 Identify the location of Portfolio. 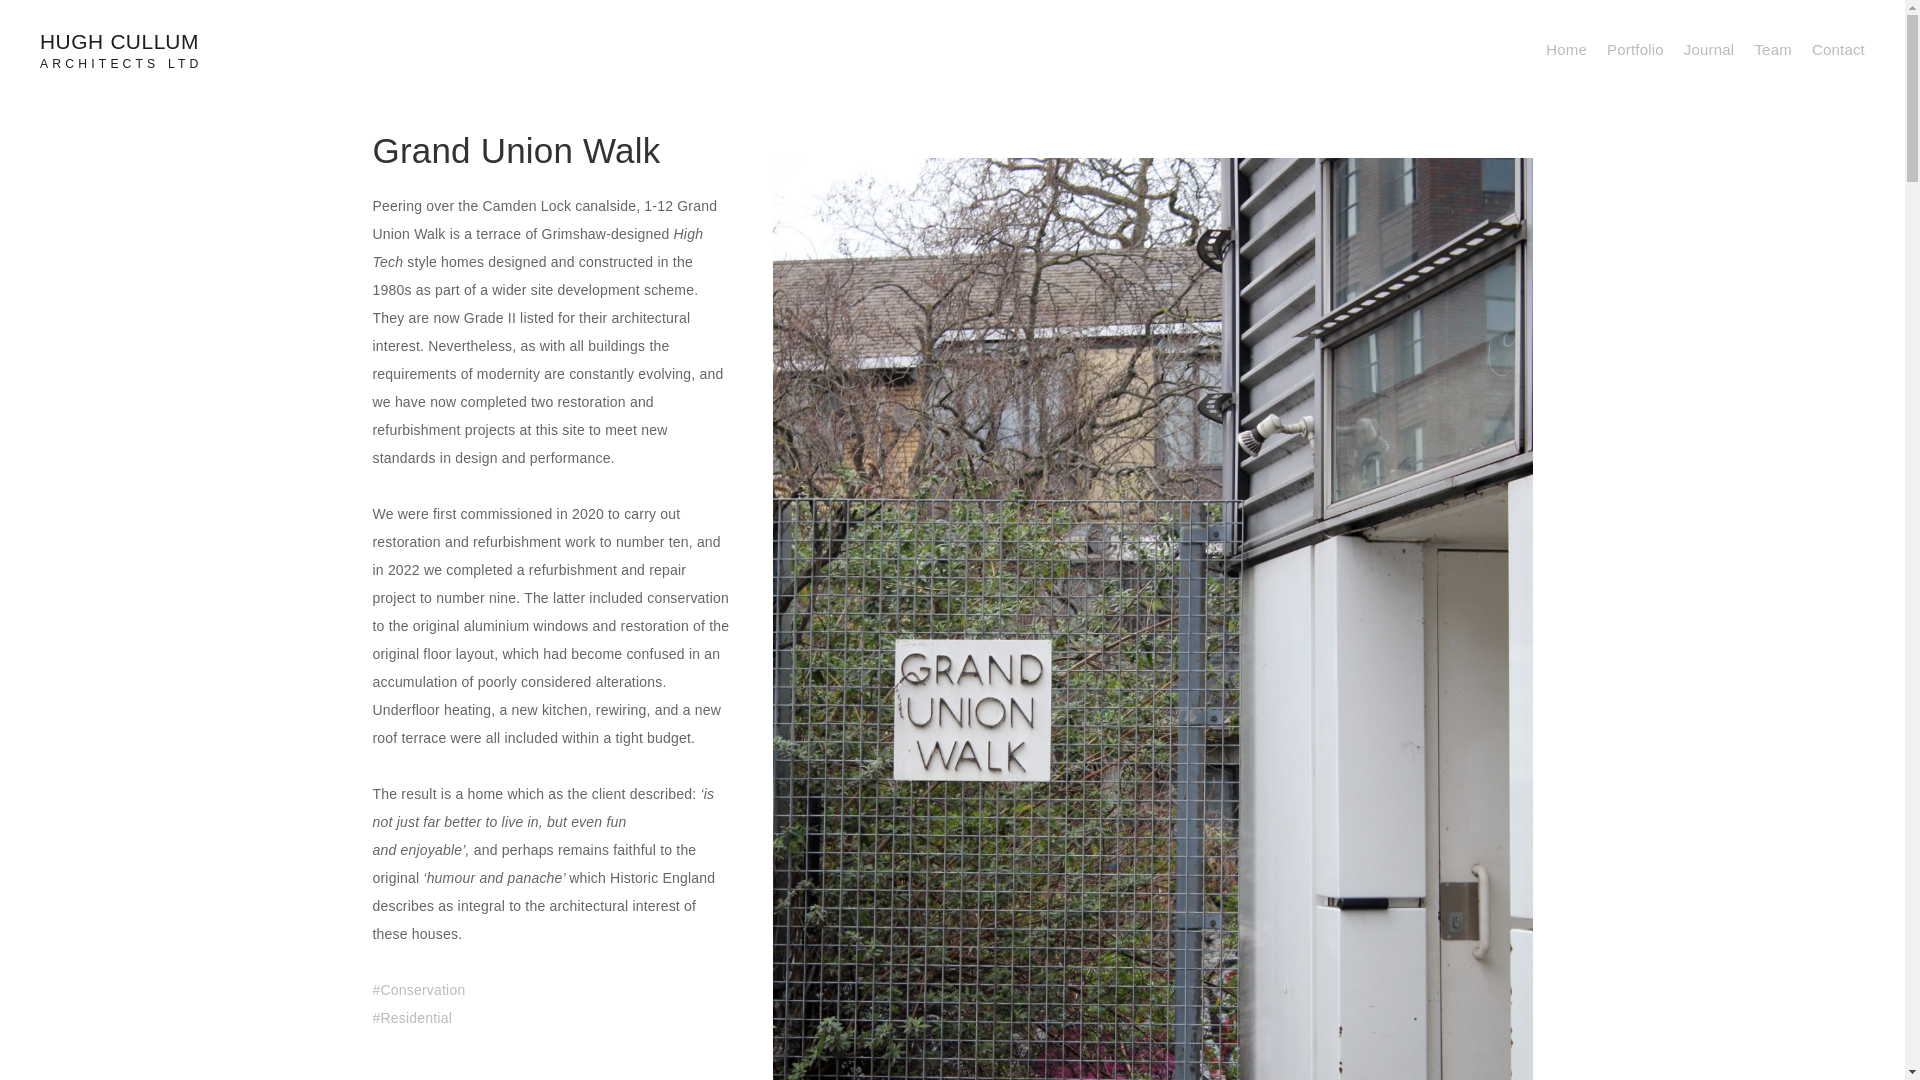
(1636, 49).